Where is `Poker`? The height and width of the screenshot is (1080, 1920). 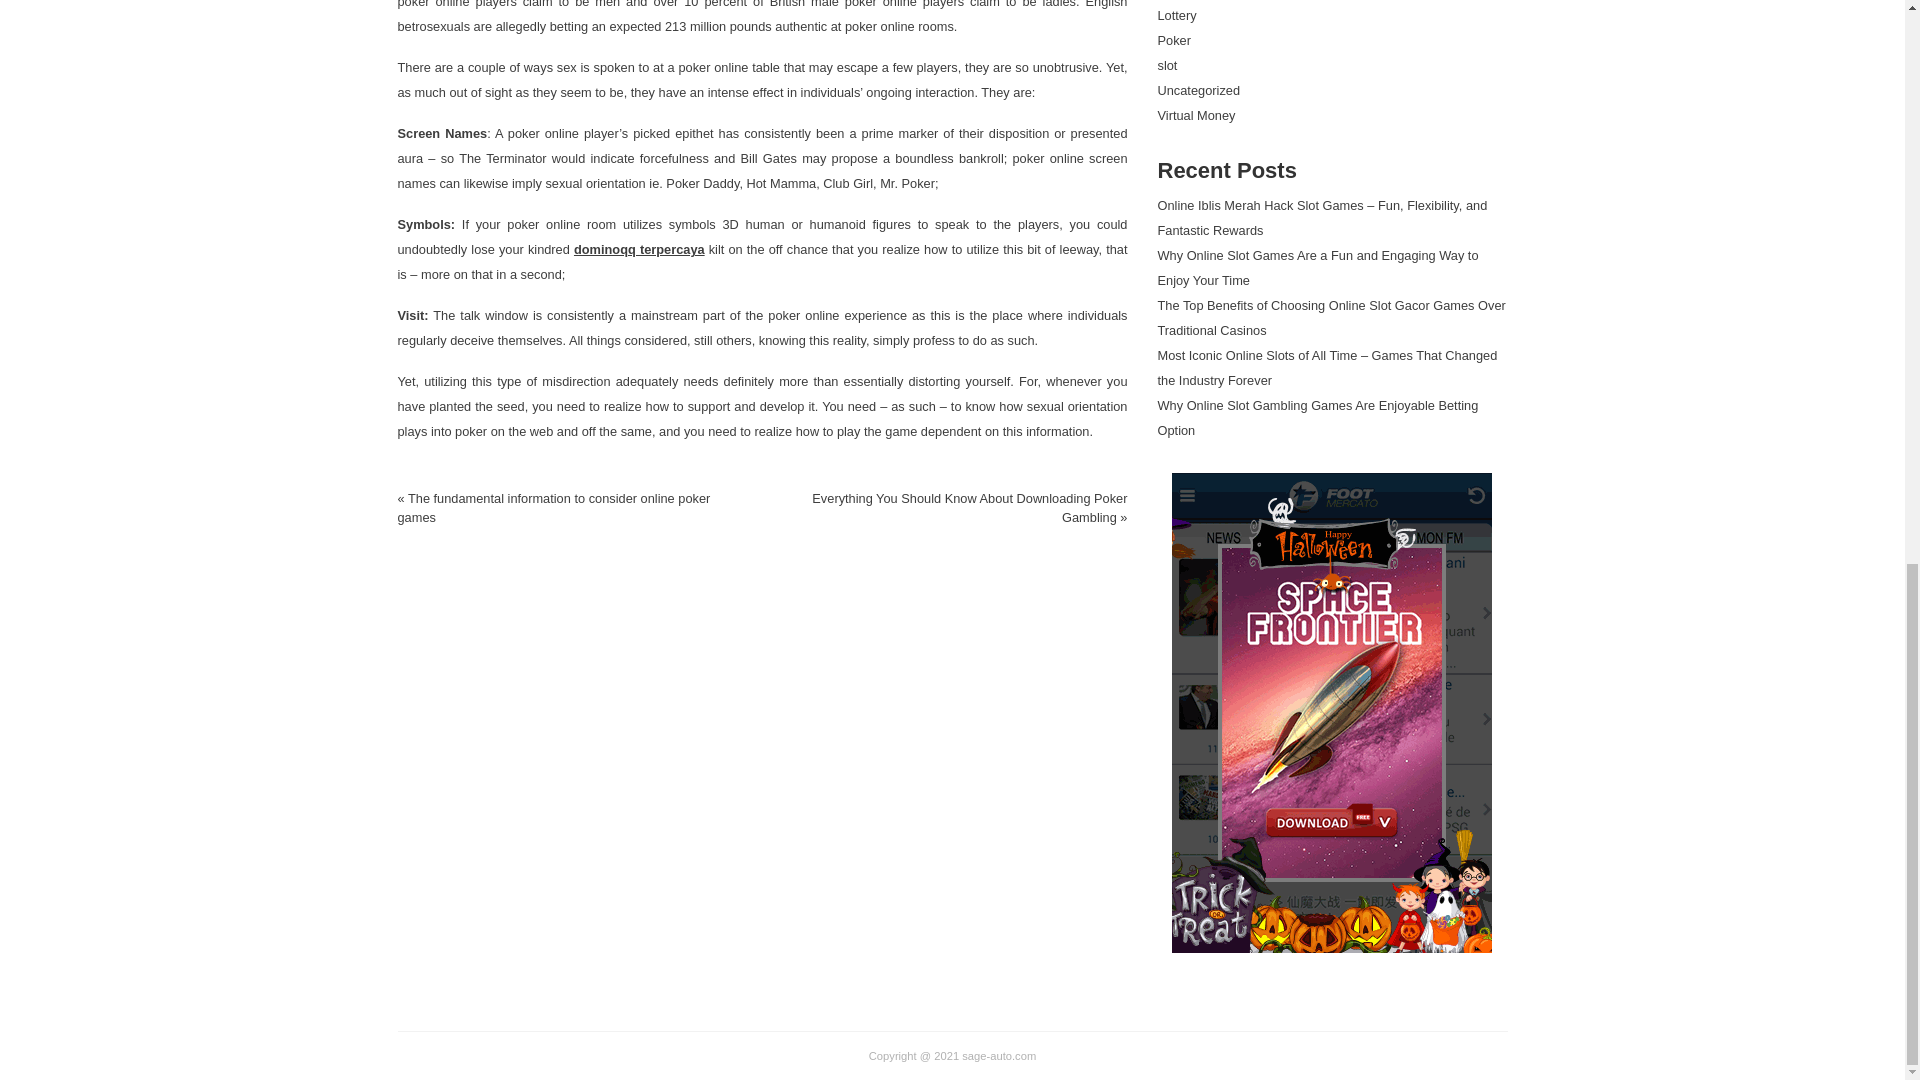 Poker is located at coordinates (1174, 40).